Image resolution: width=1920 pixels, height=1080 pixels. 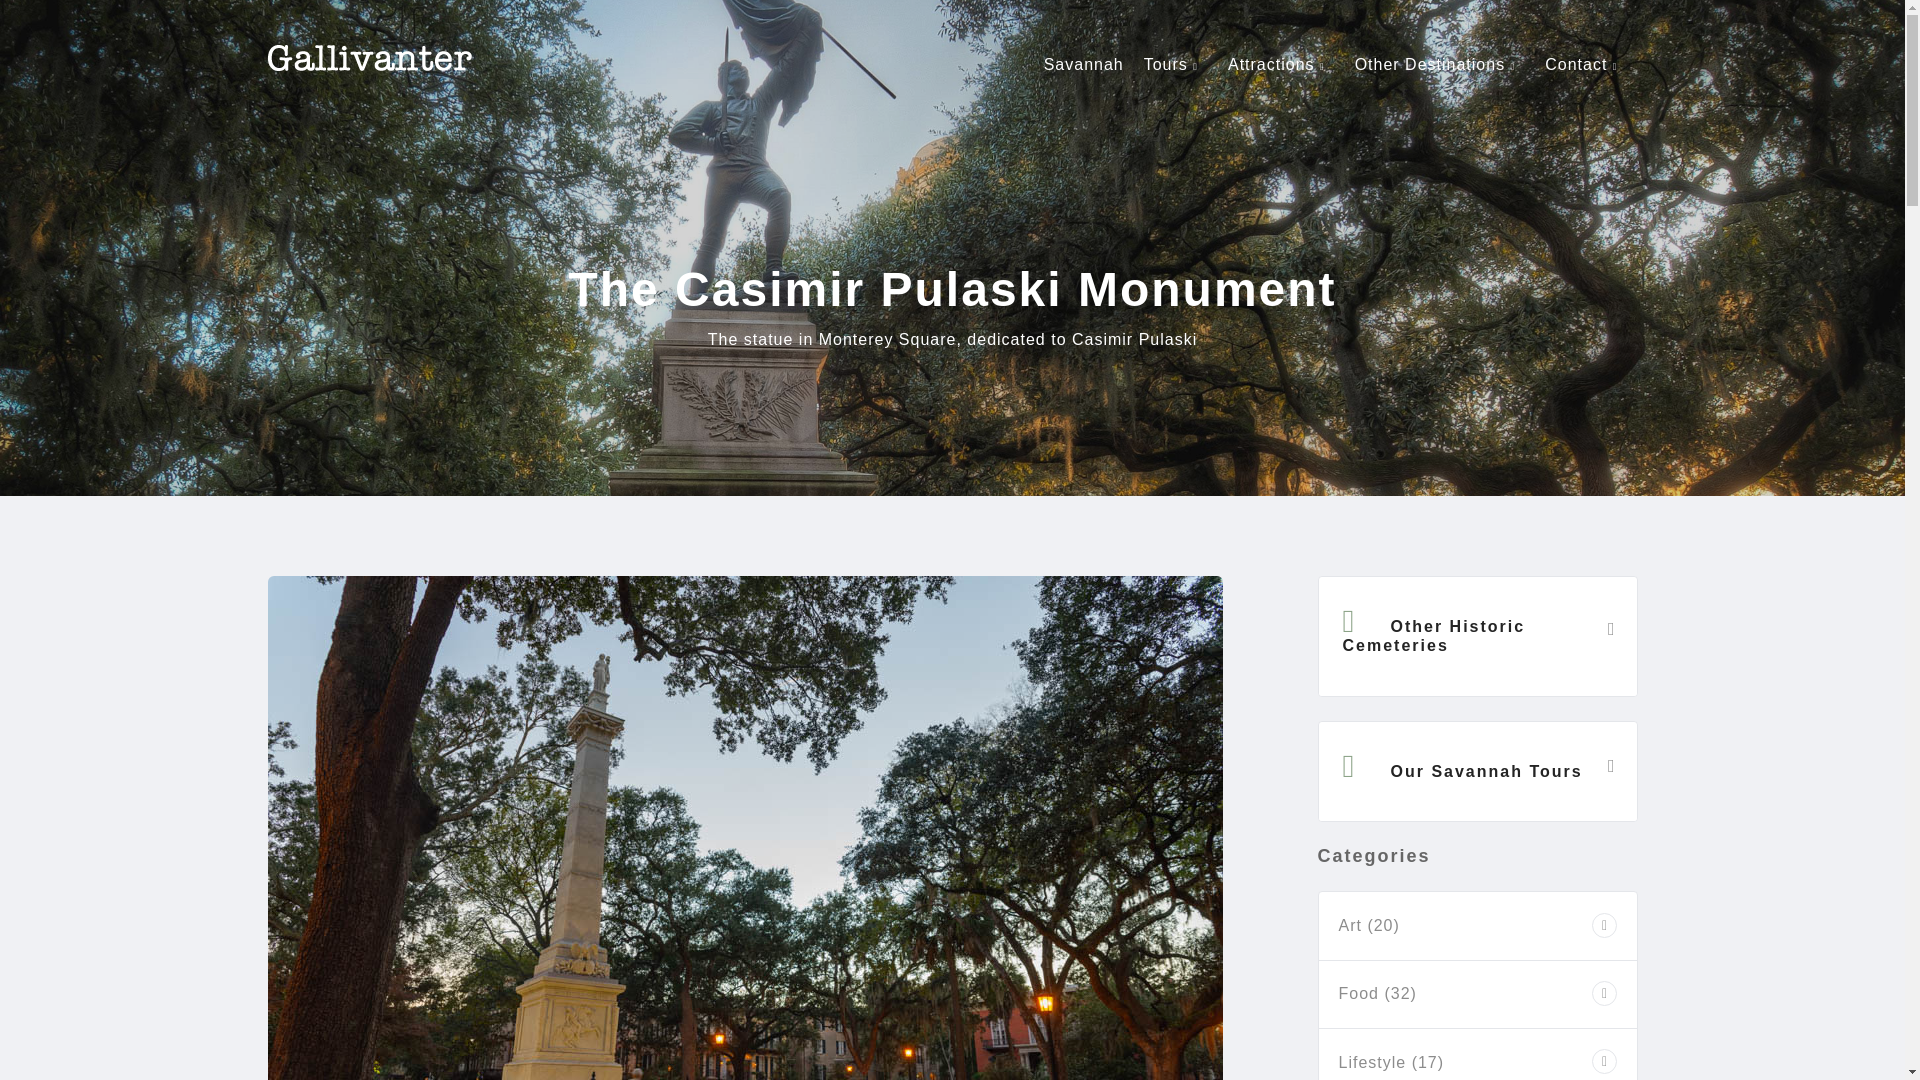 I want to click on Contact, so click(x=1586, y=64).